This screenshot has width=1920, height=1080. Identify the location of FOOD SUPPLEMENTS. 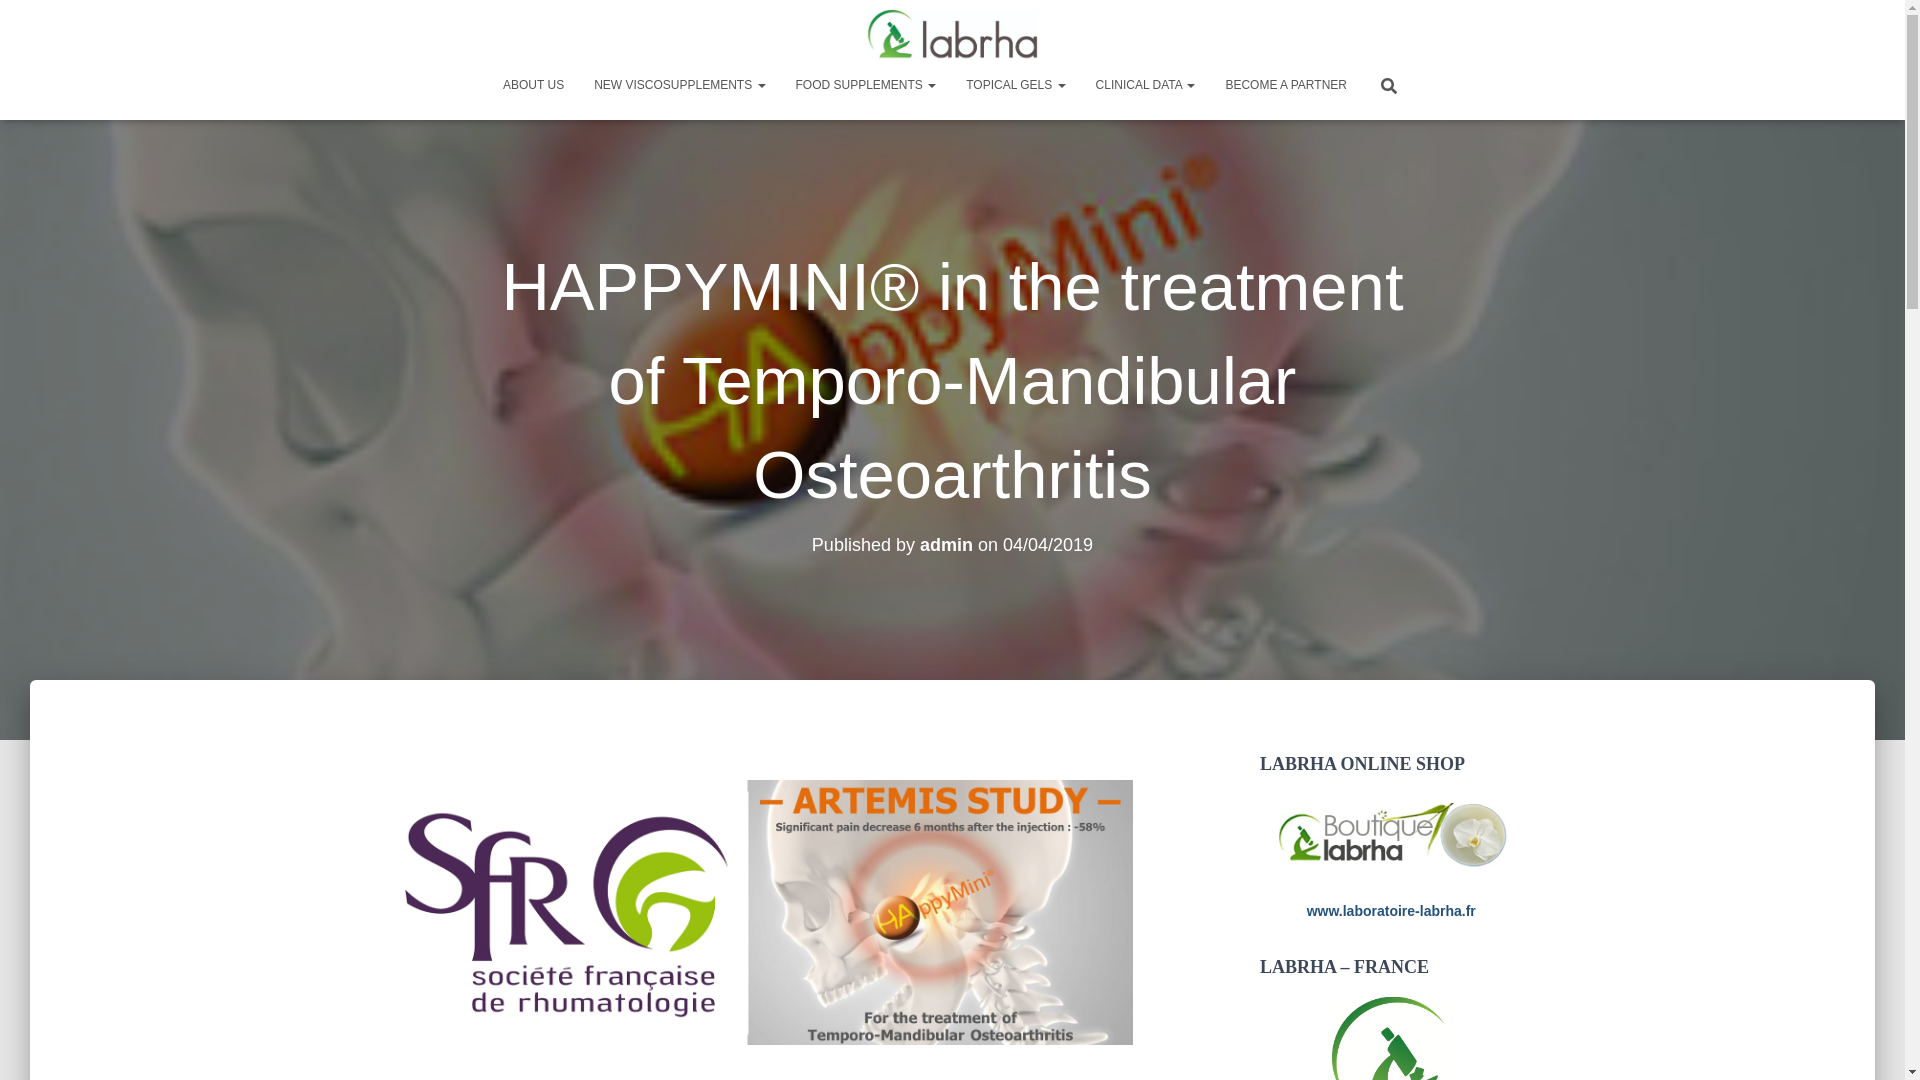
(866, 85).